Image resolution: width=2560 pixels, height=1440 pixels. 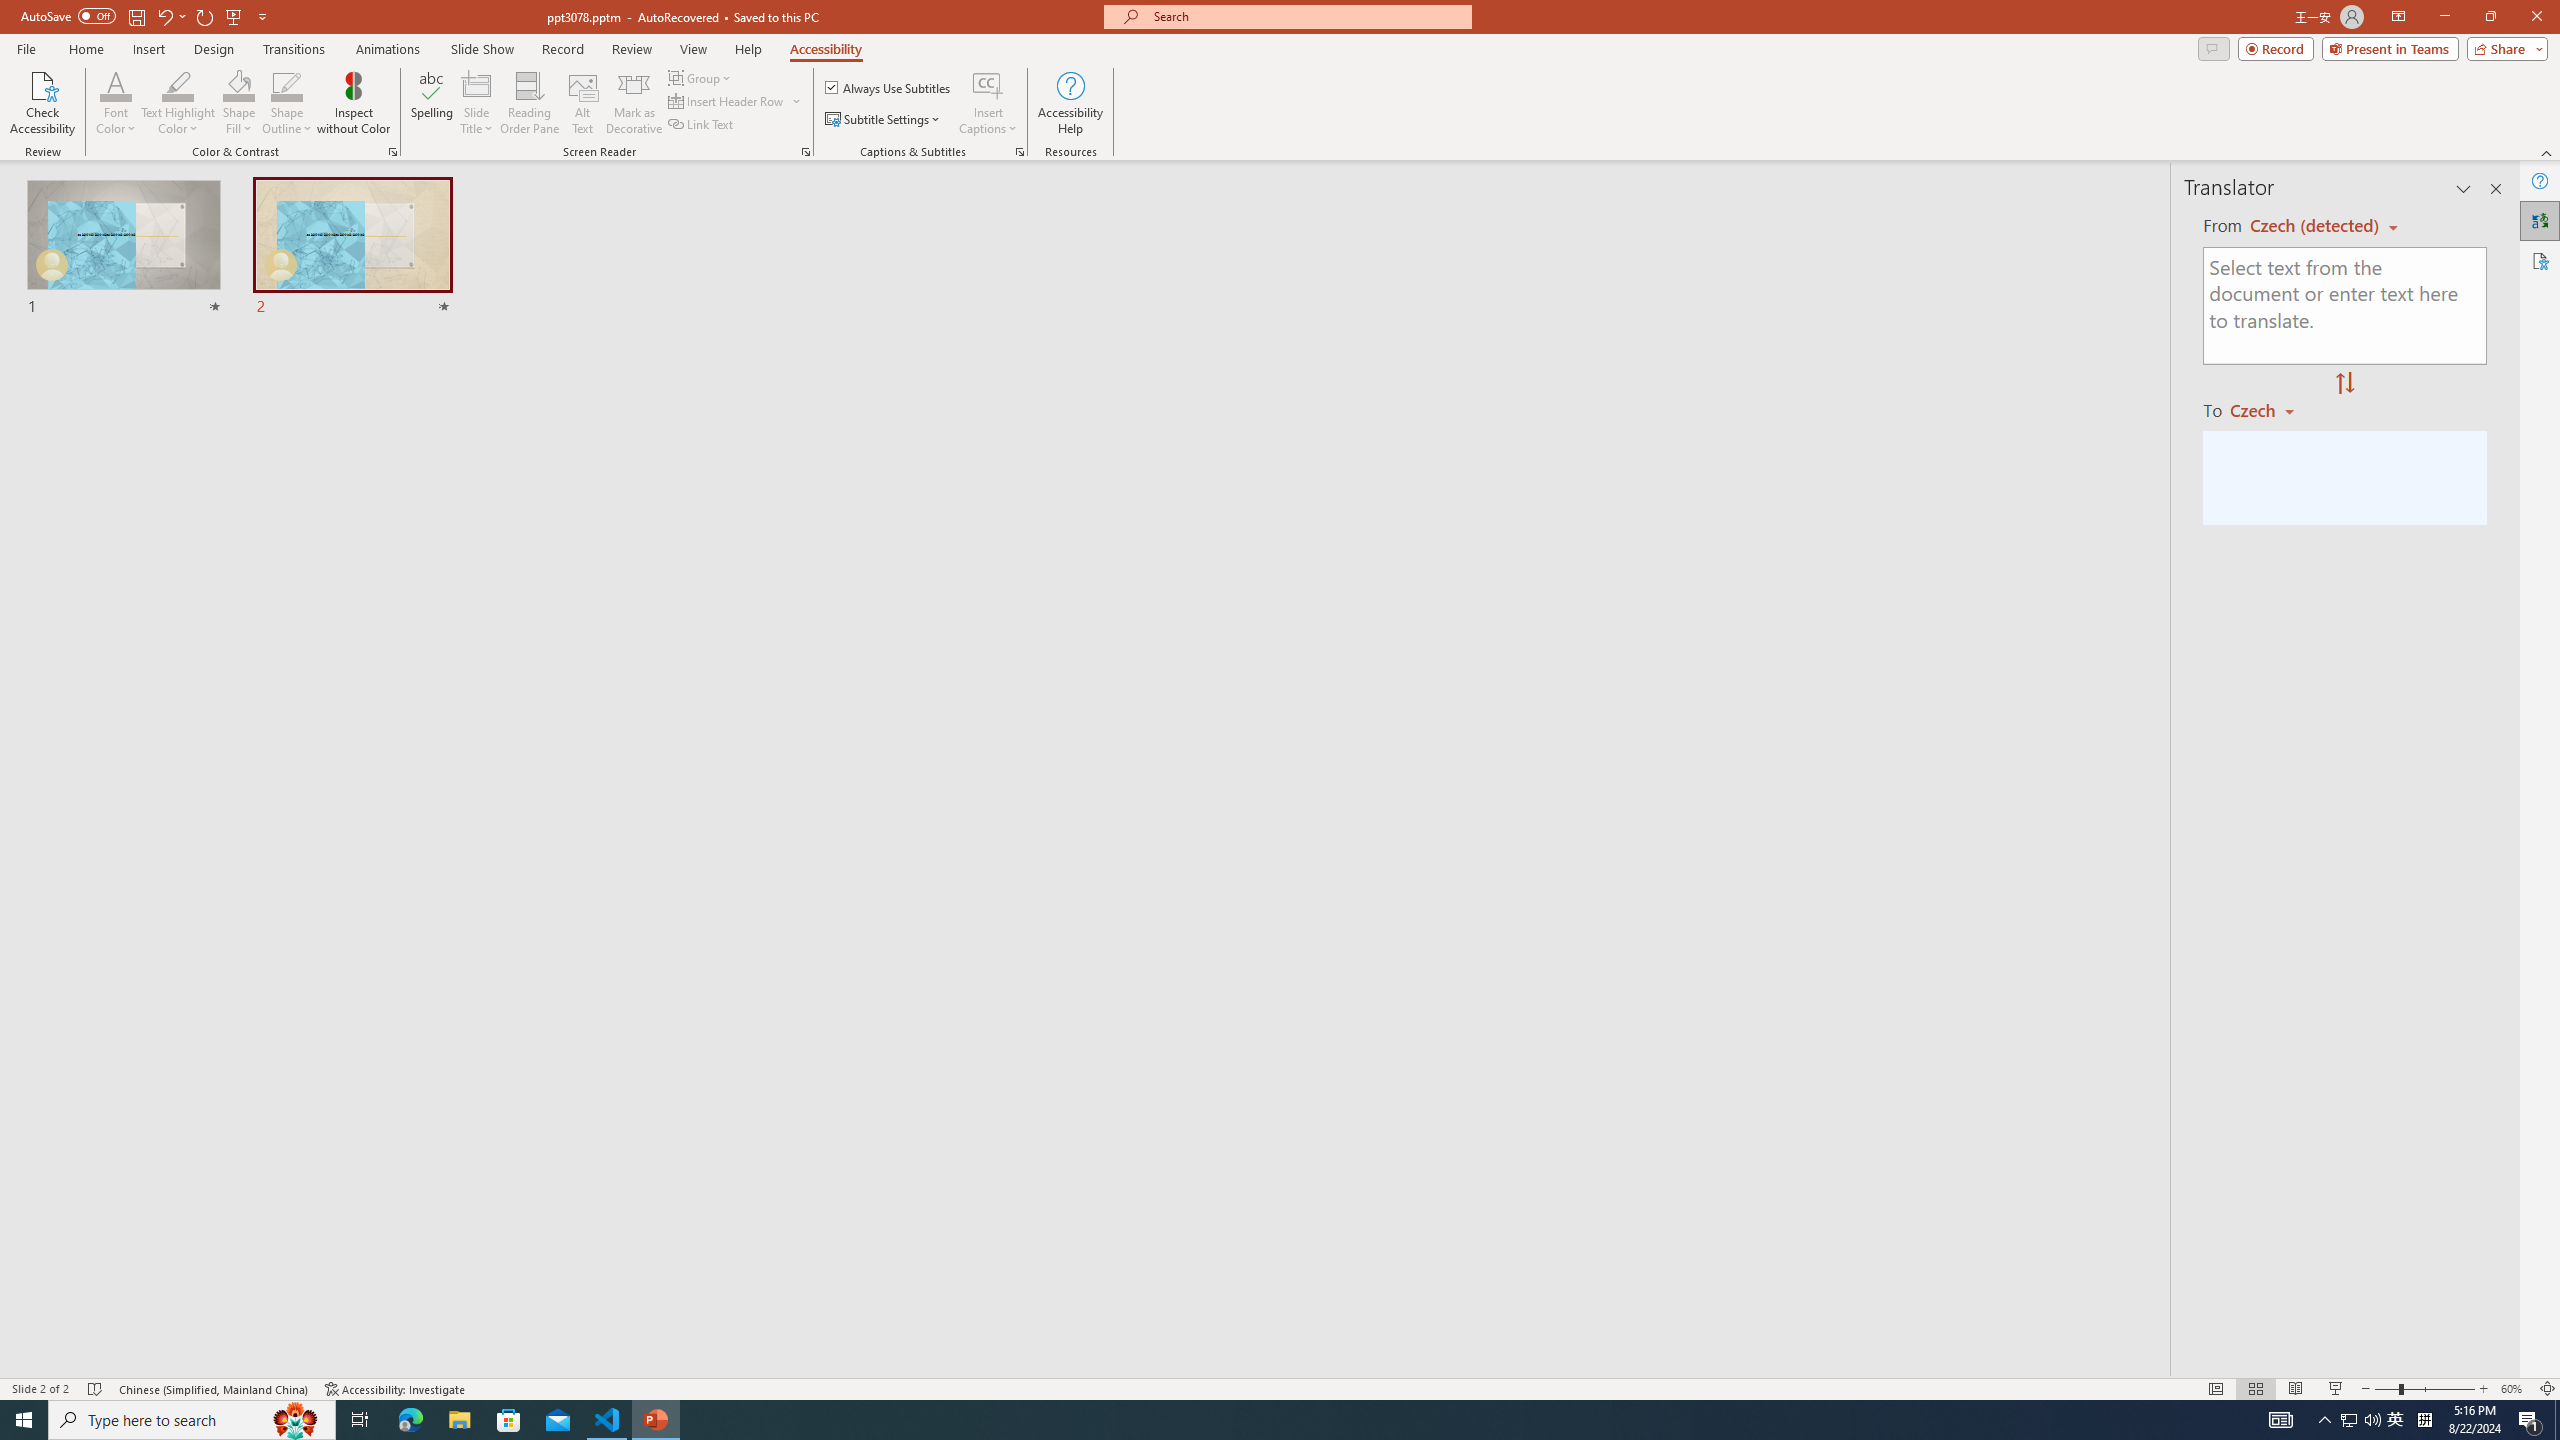 What do you see at coordinates (477, 85) in the screenshot?
I see `Slide Title` at bounding box center [477, 85].